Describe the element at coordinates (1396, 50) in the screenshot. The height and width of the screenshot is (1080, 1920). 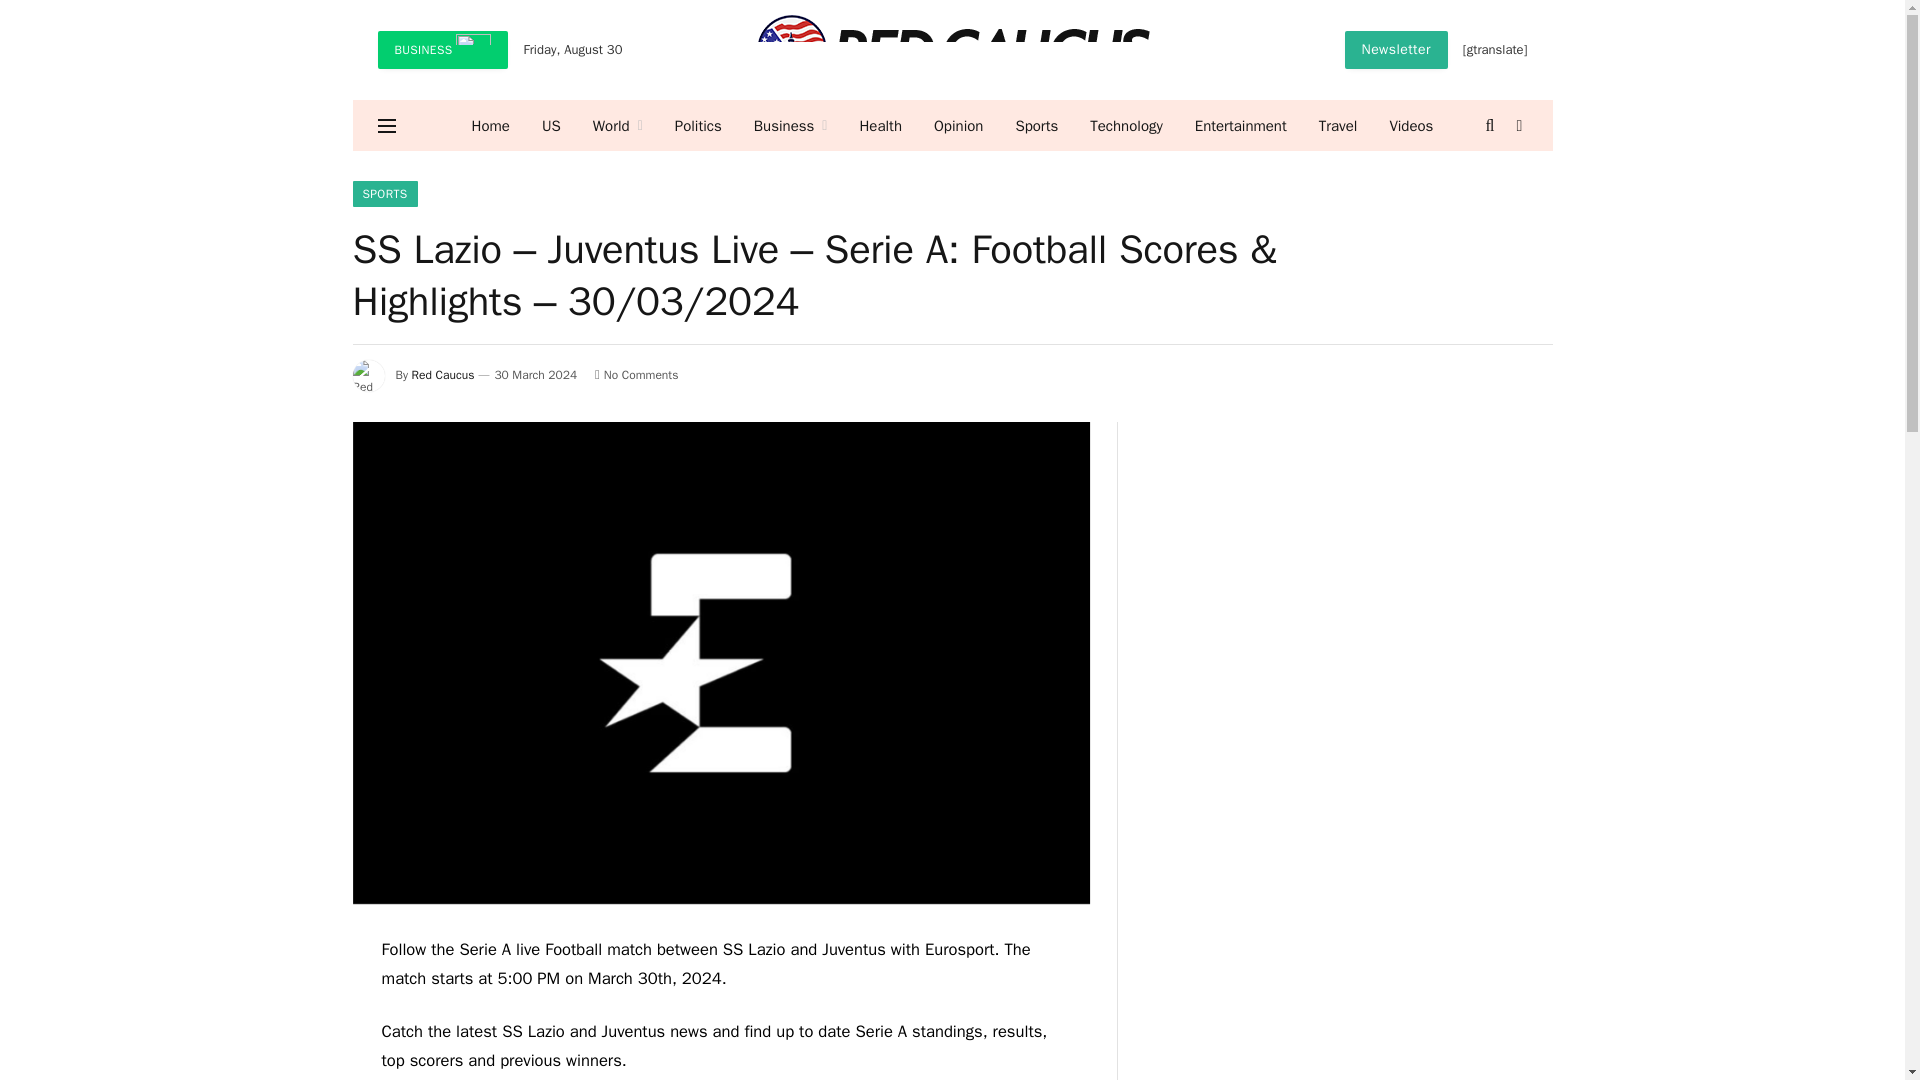
I see `Newsletter` at that location.